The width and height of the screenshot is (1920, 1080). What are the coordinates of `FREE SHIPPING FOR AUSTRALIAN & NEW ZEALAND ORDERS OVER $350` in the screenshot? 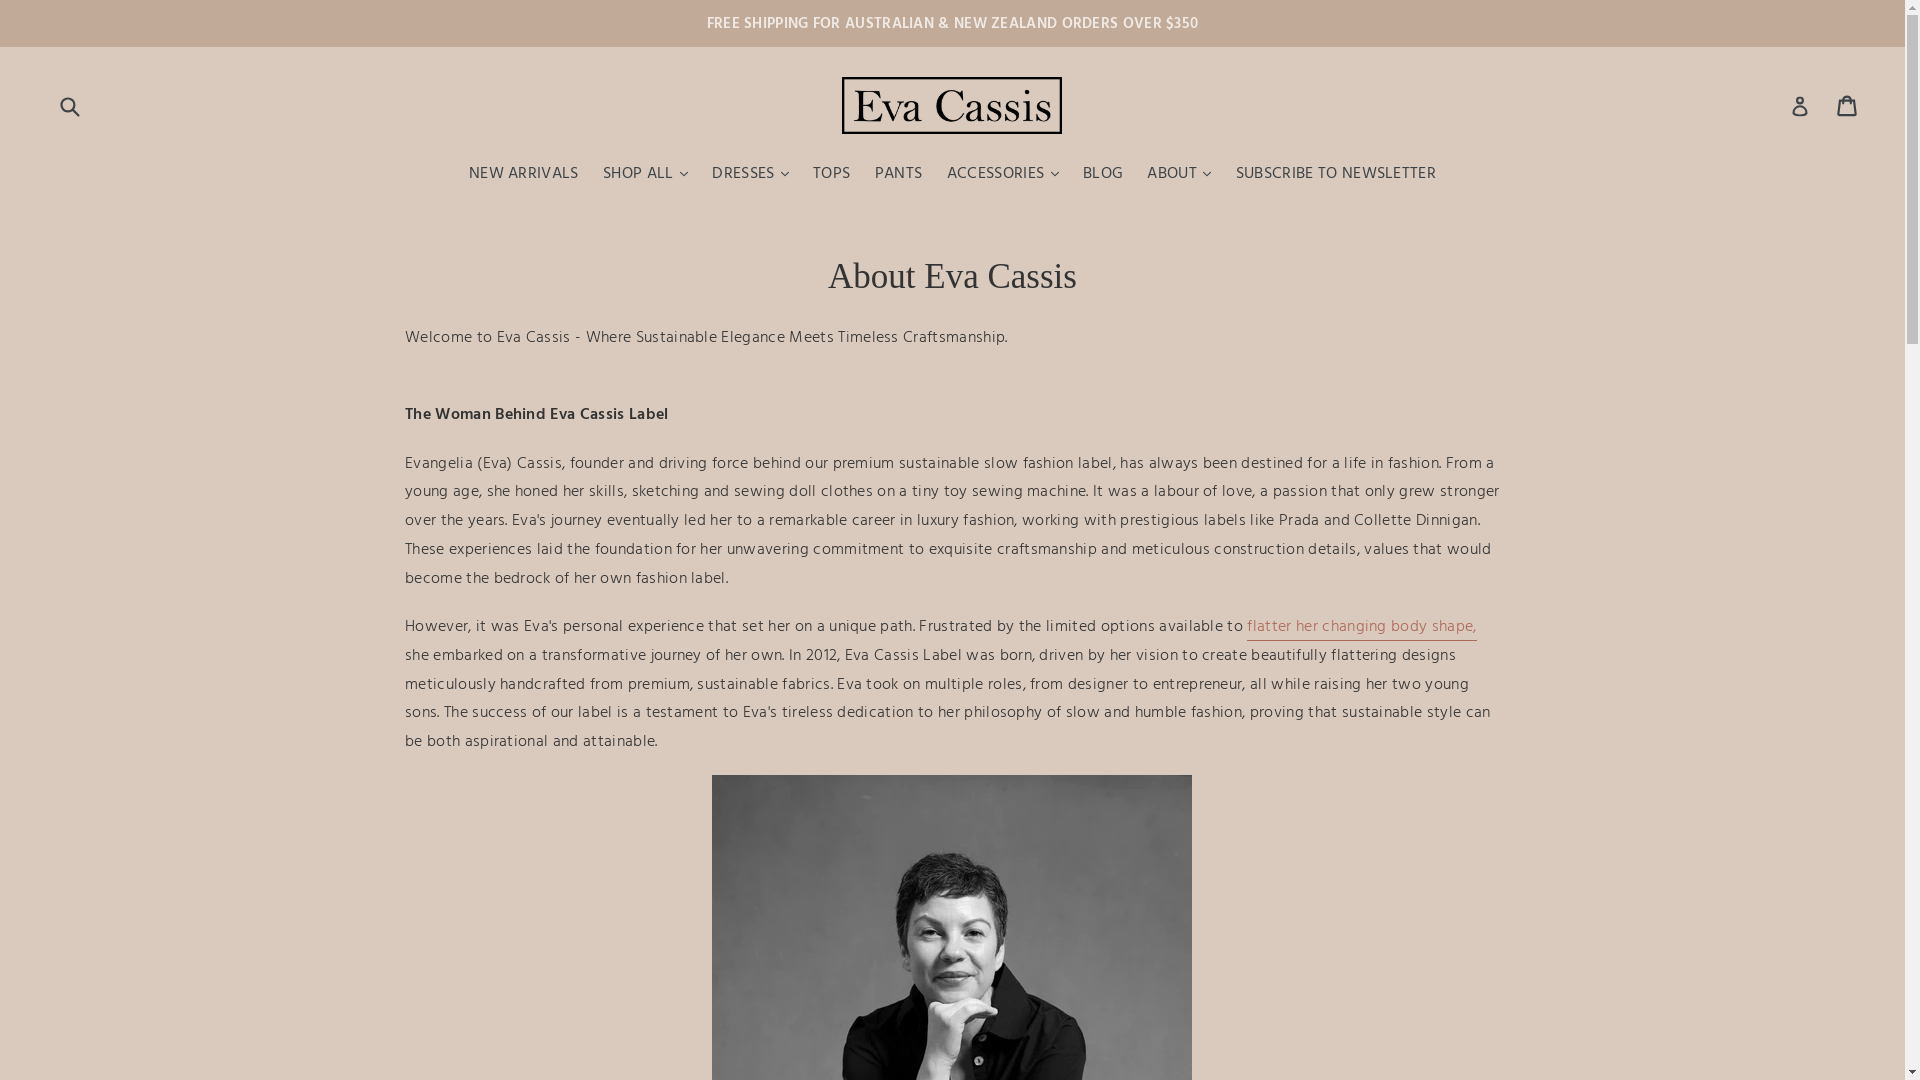 It's located at (952, 24).